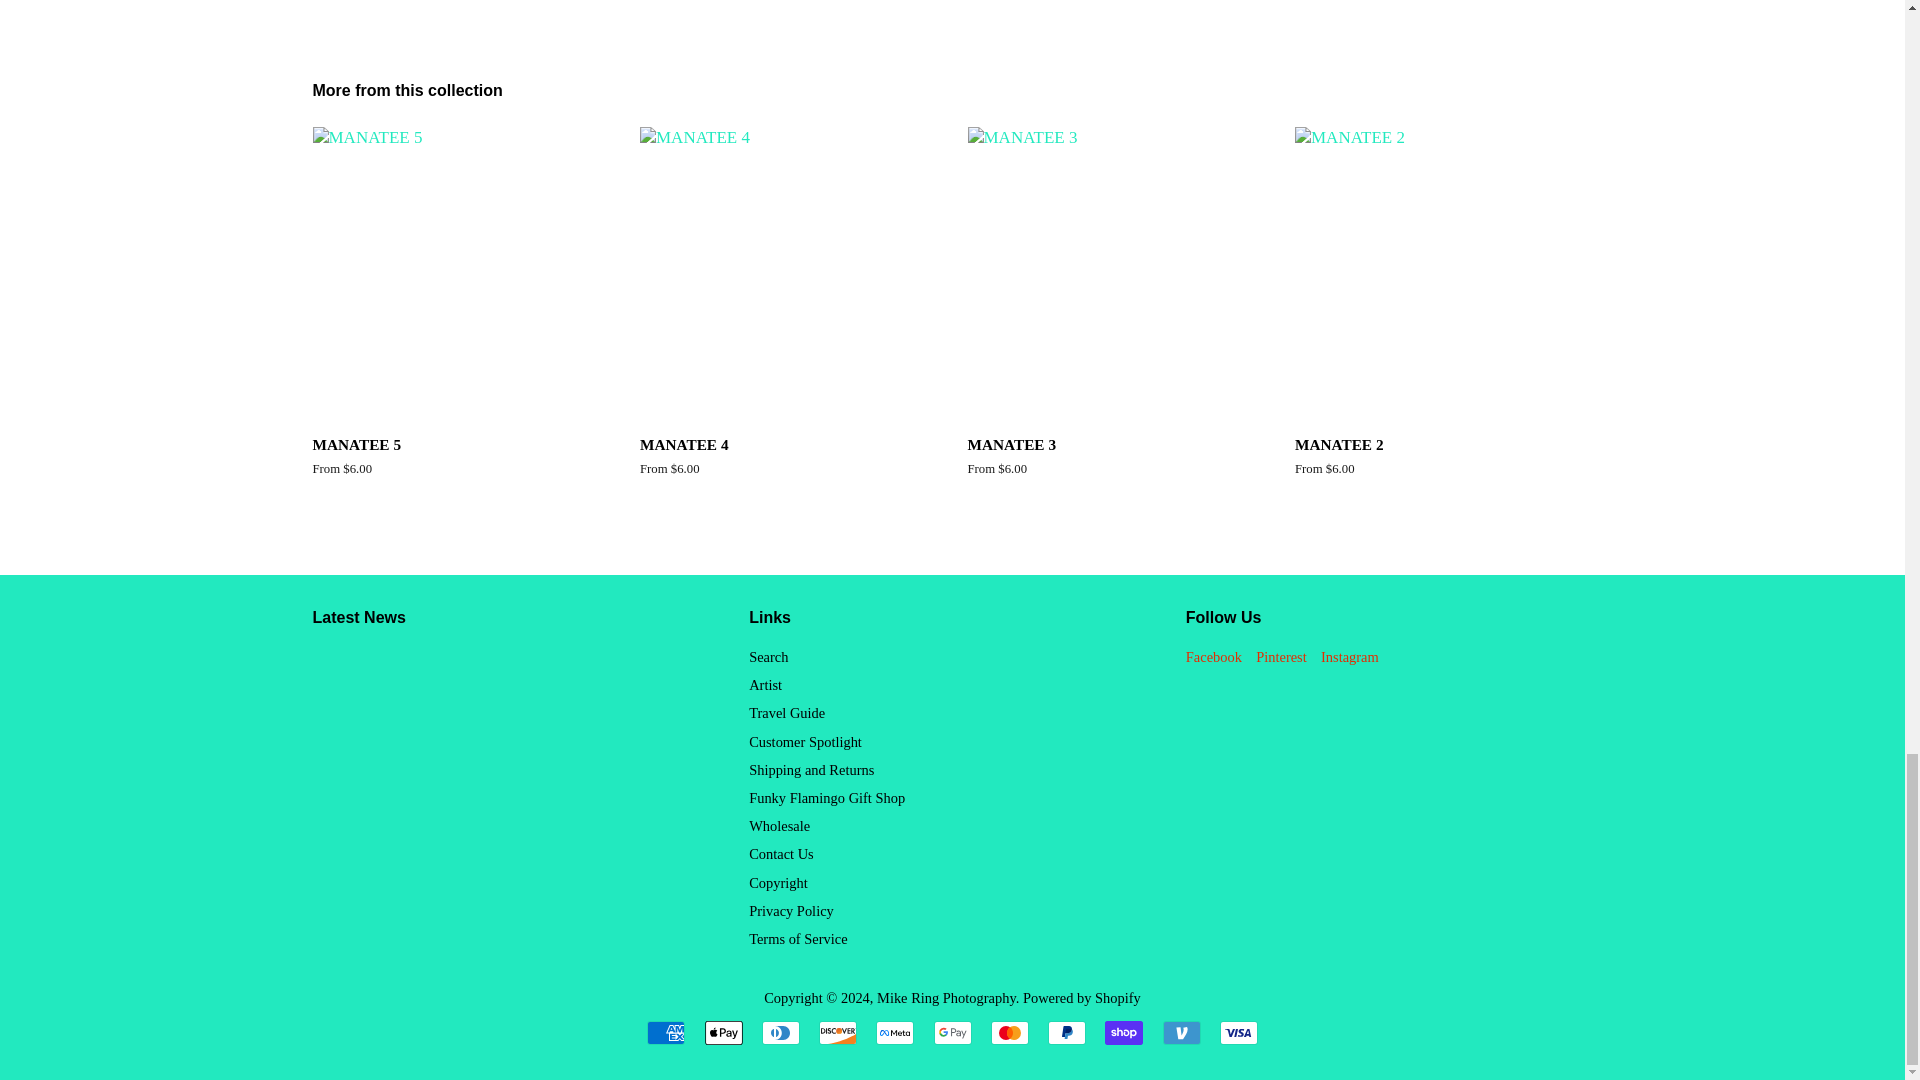 The image size is (1920, 1080). Describe the element at coordinates (1180, 1032) in the screenshot. I see `Venmo` at that location.